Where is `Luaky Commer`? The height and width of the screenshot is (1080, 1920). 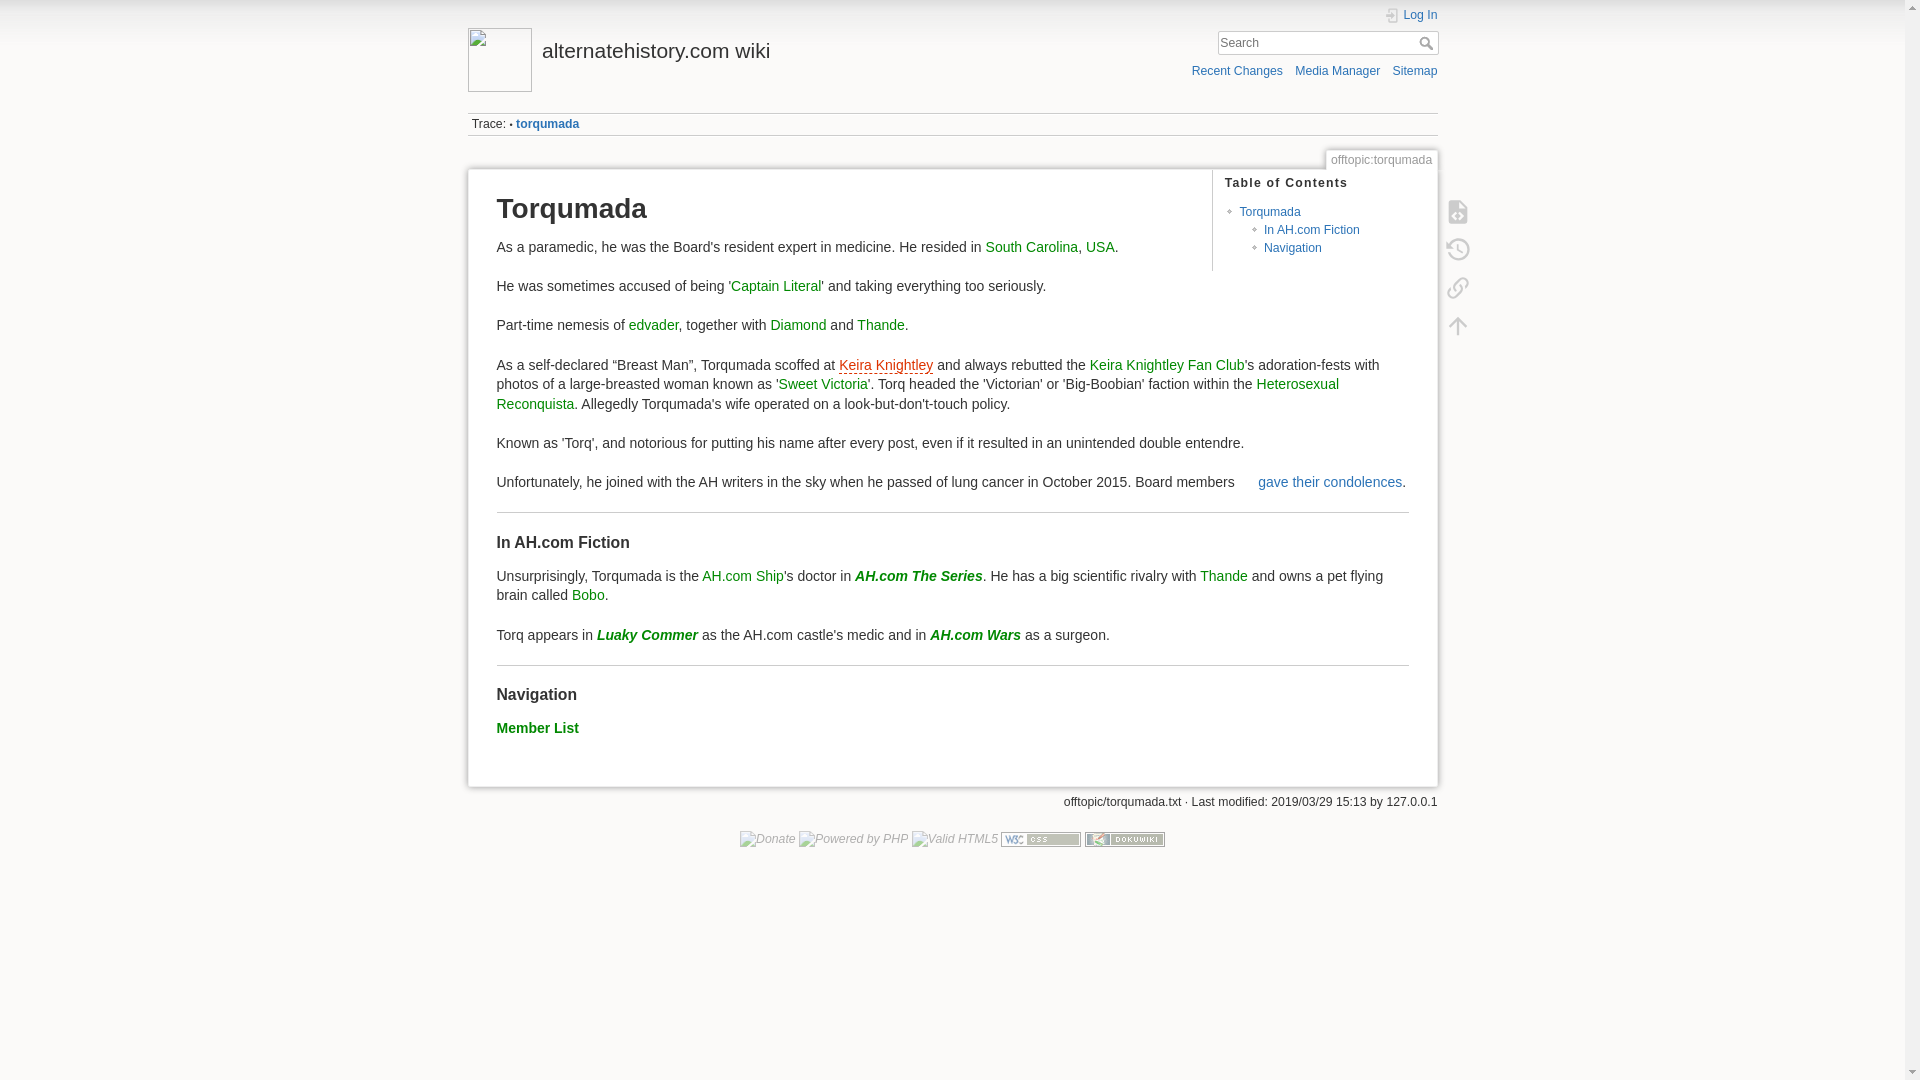
Luaky Commer is located at coordinates (648, 634).